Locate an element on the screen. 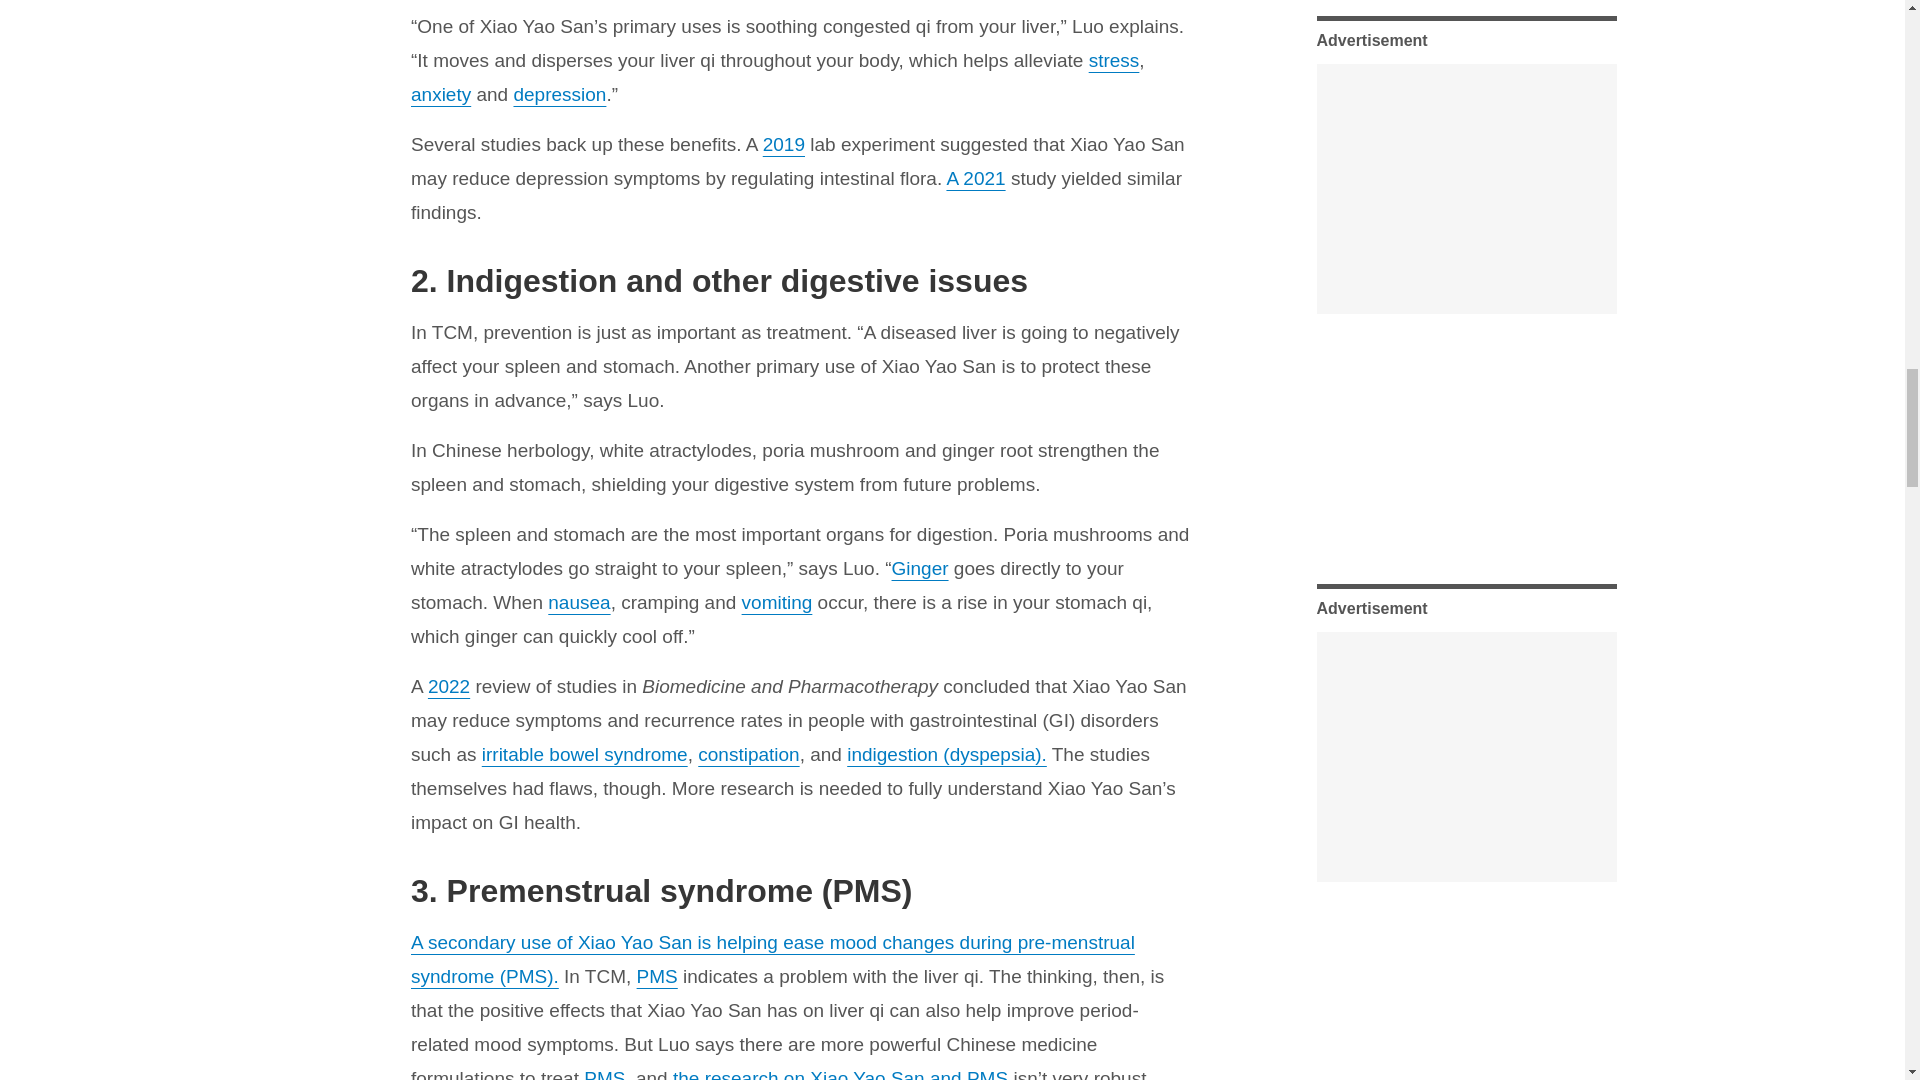  depression is located at coordinates (559, 94).